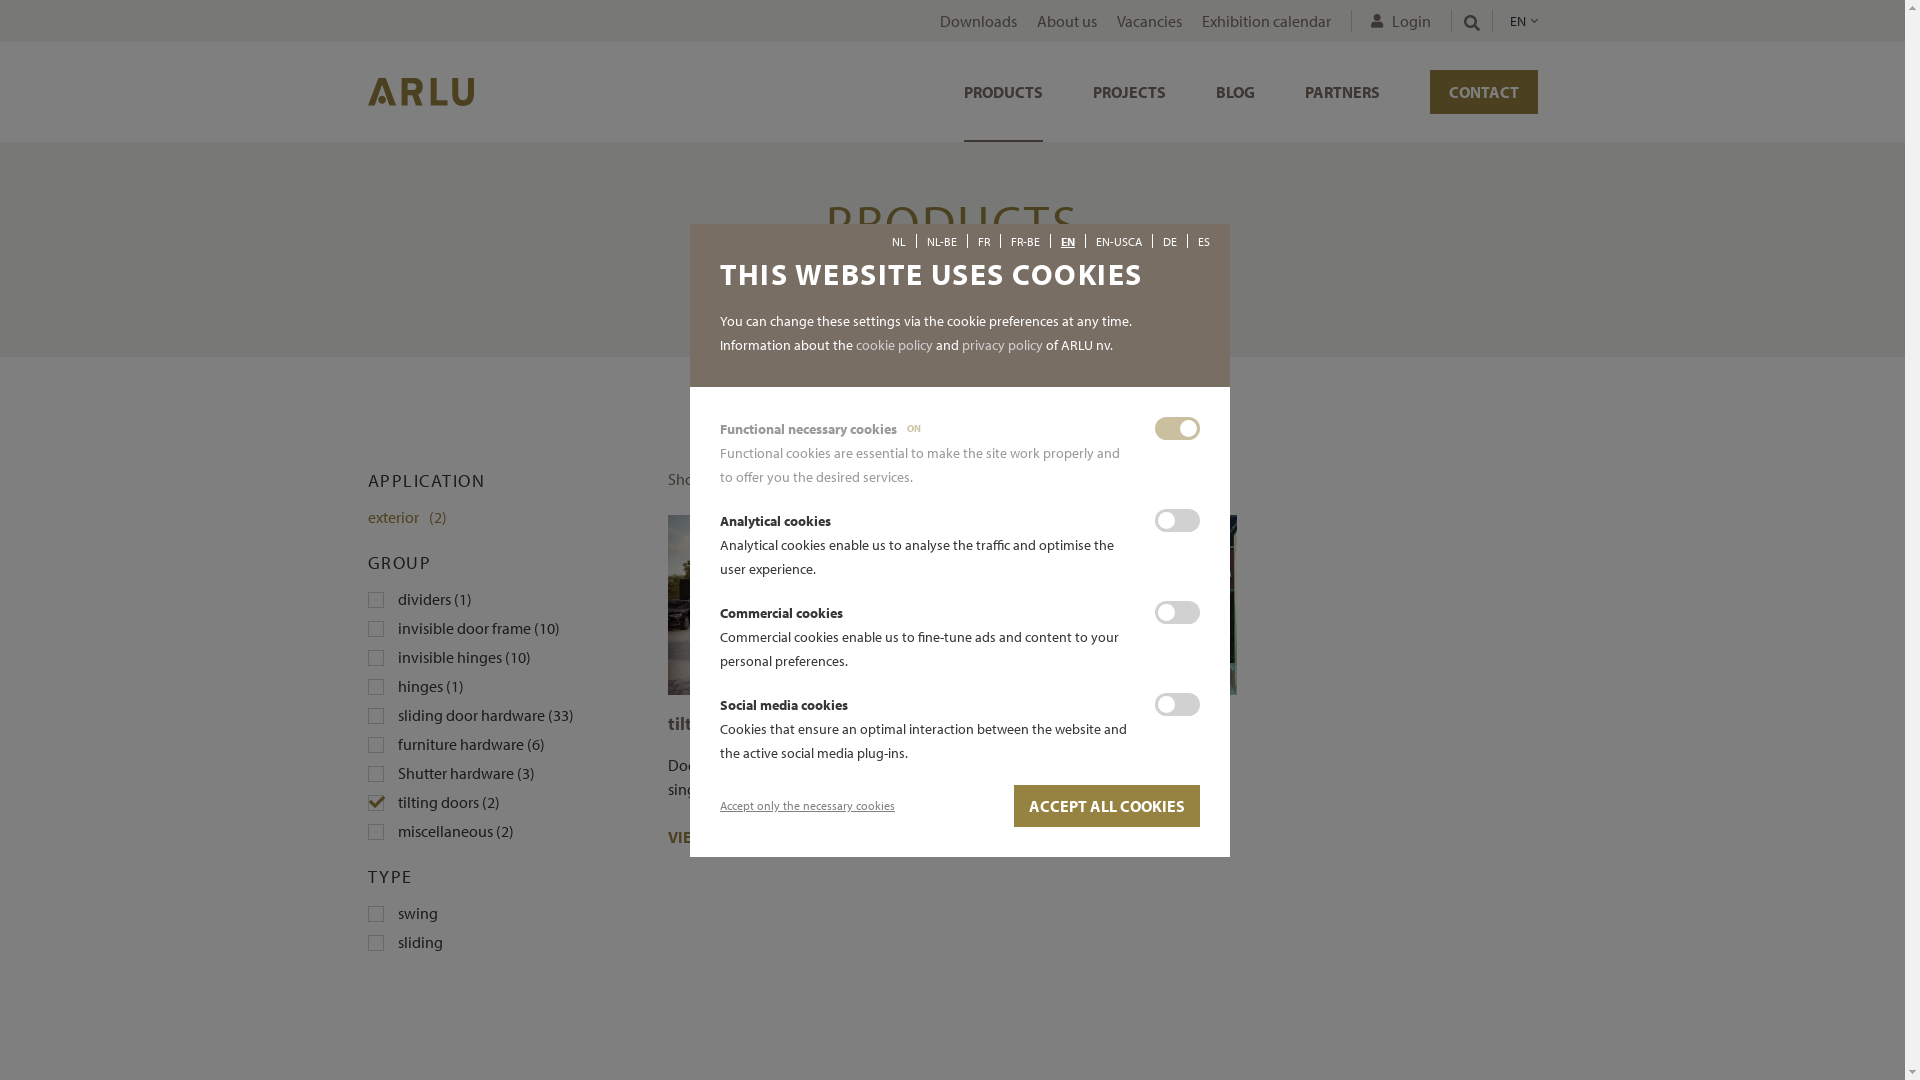  What do you see at coordinates (1236, 92) in the screenshot?
I see `BLOG` at bounding box center [1236, 92].